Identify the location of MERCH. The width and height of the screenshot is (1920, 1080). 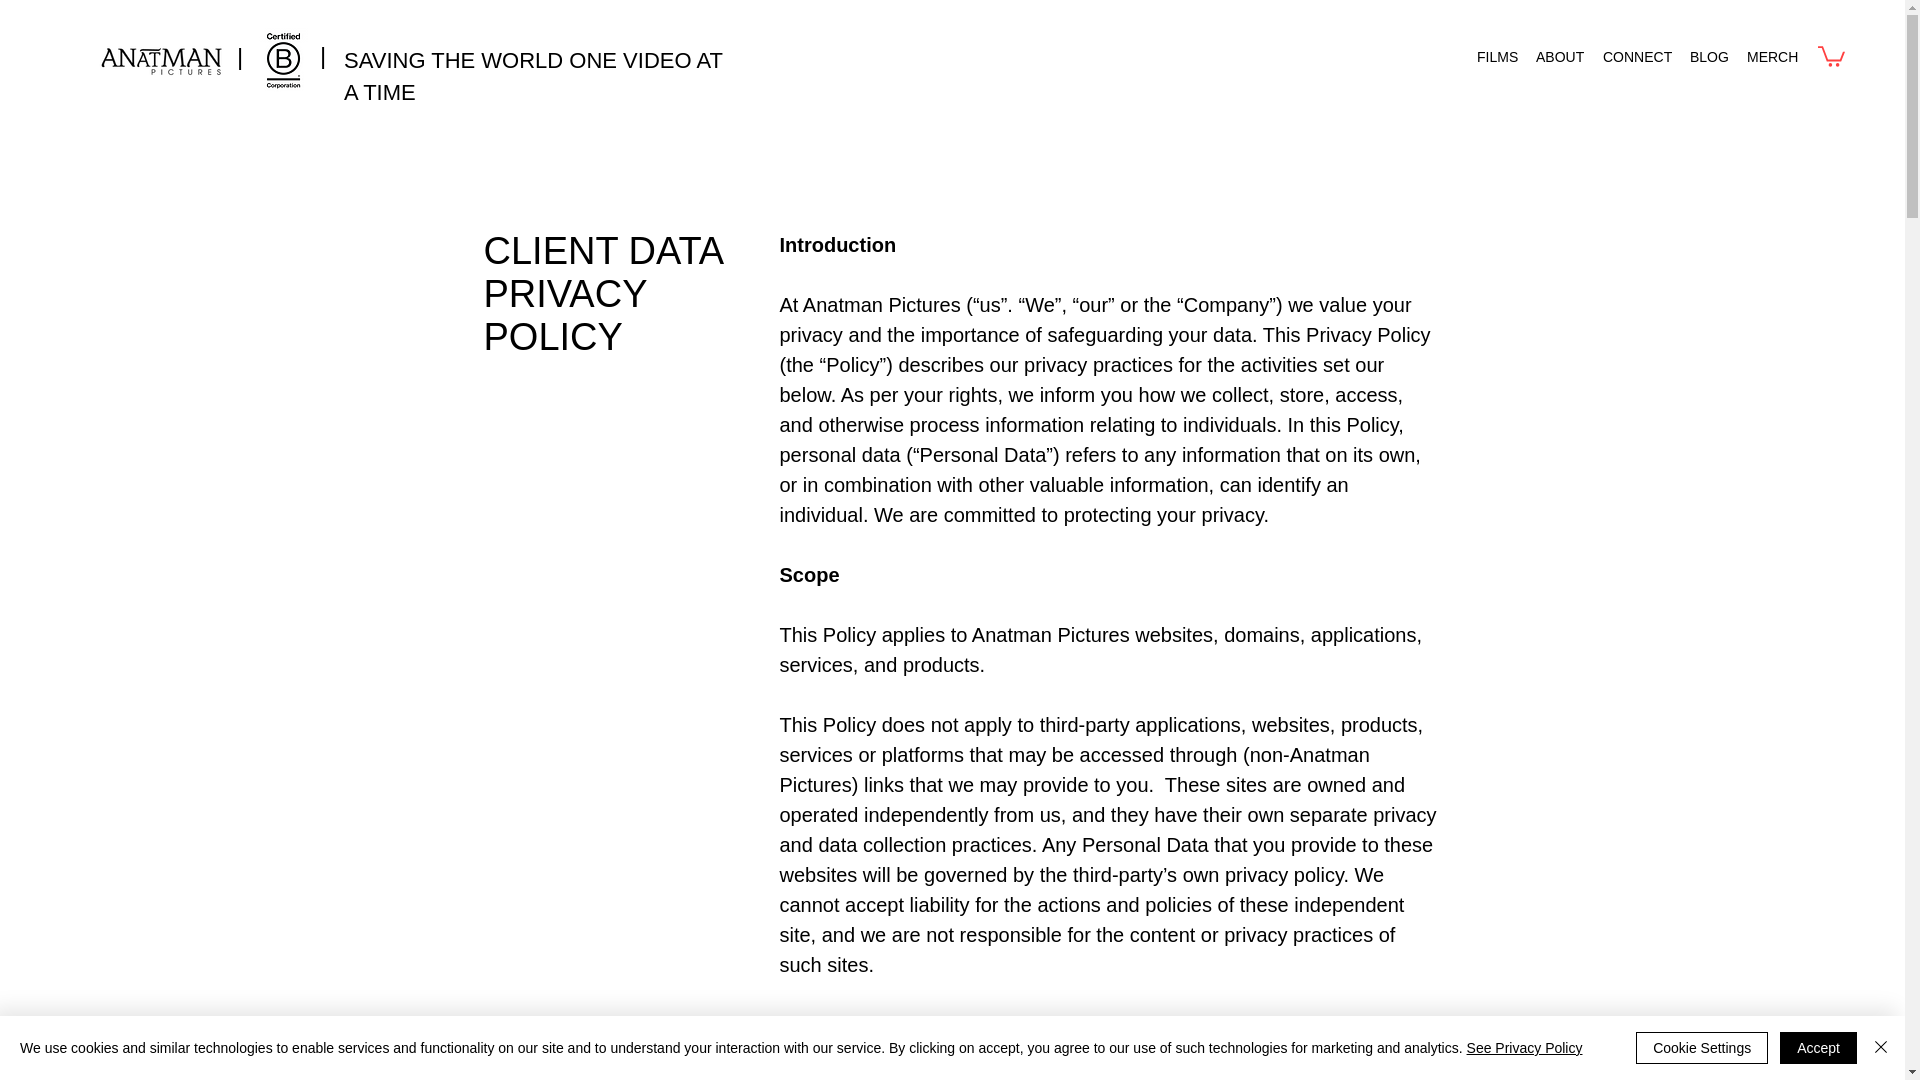
(1772, 58).